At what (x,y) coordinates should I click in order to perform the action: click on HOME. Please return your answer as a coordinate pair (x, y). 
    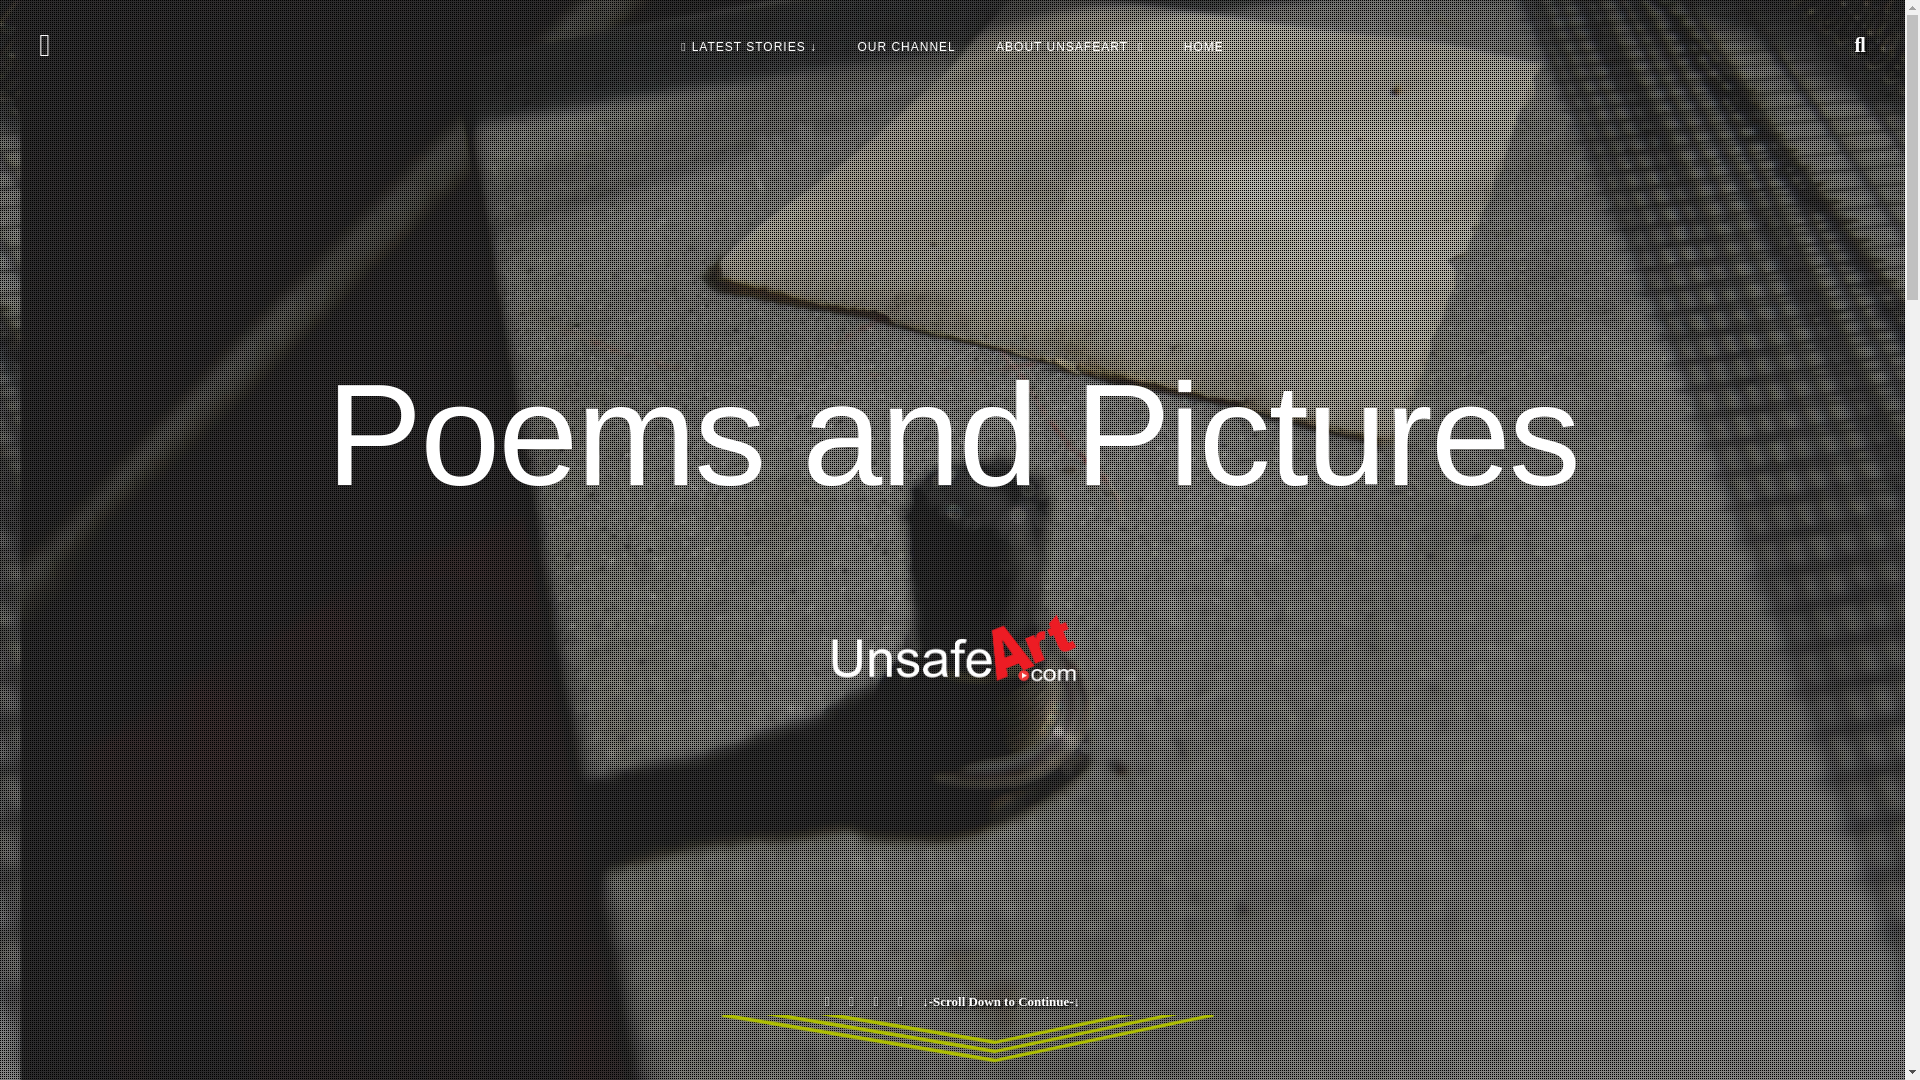
    Looking at the image, I should click on (1204, 46).